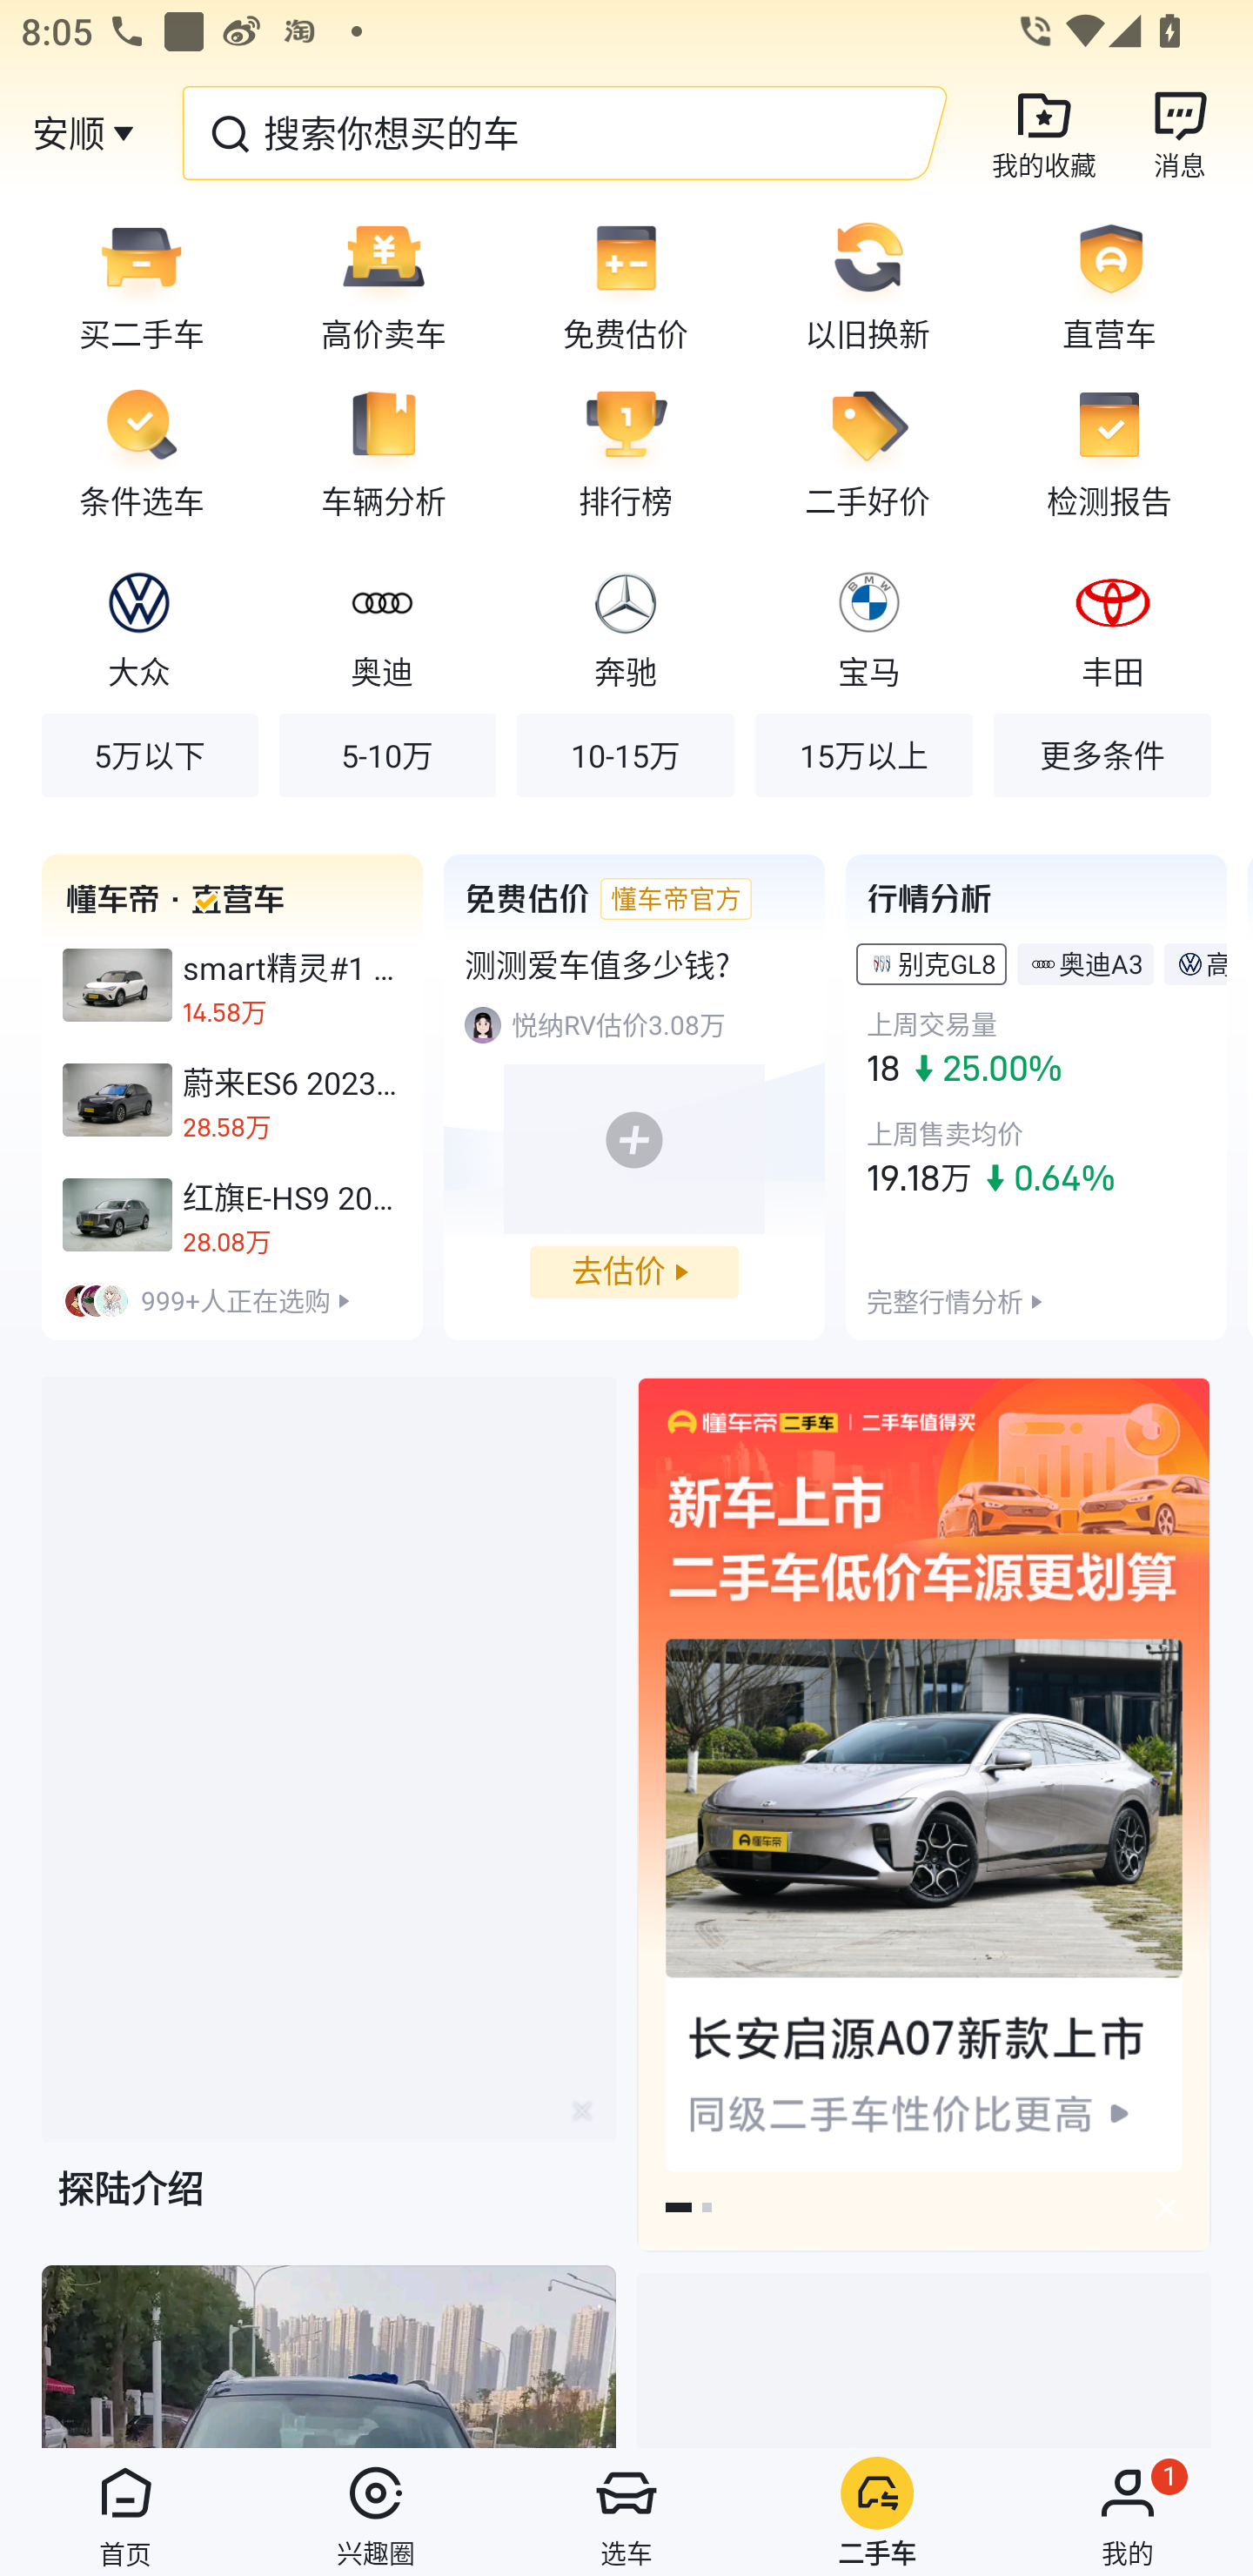  I want to click on  选车, so click(626, 2512).